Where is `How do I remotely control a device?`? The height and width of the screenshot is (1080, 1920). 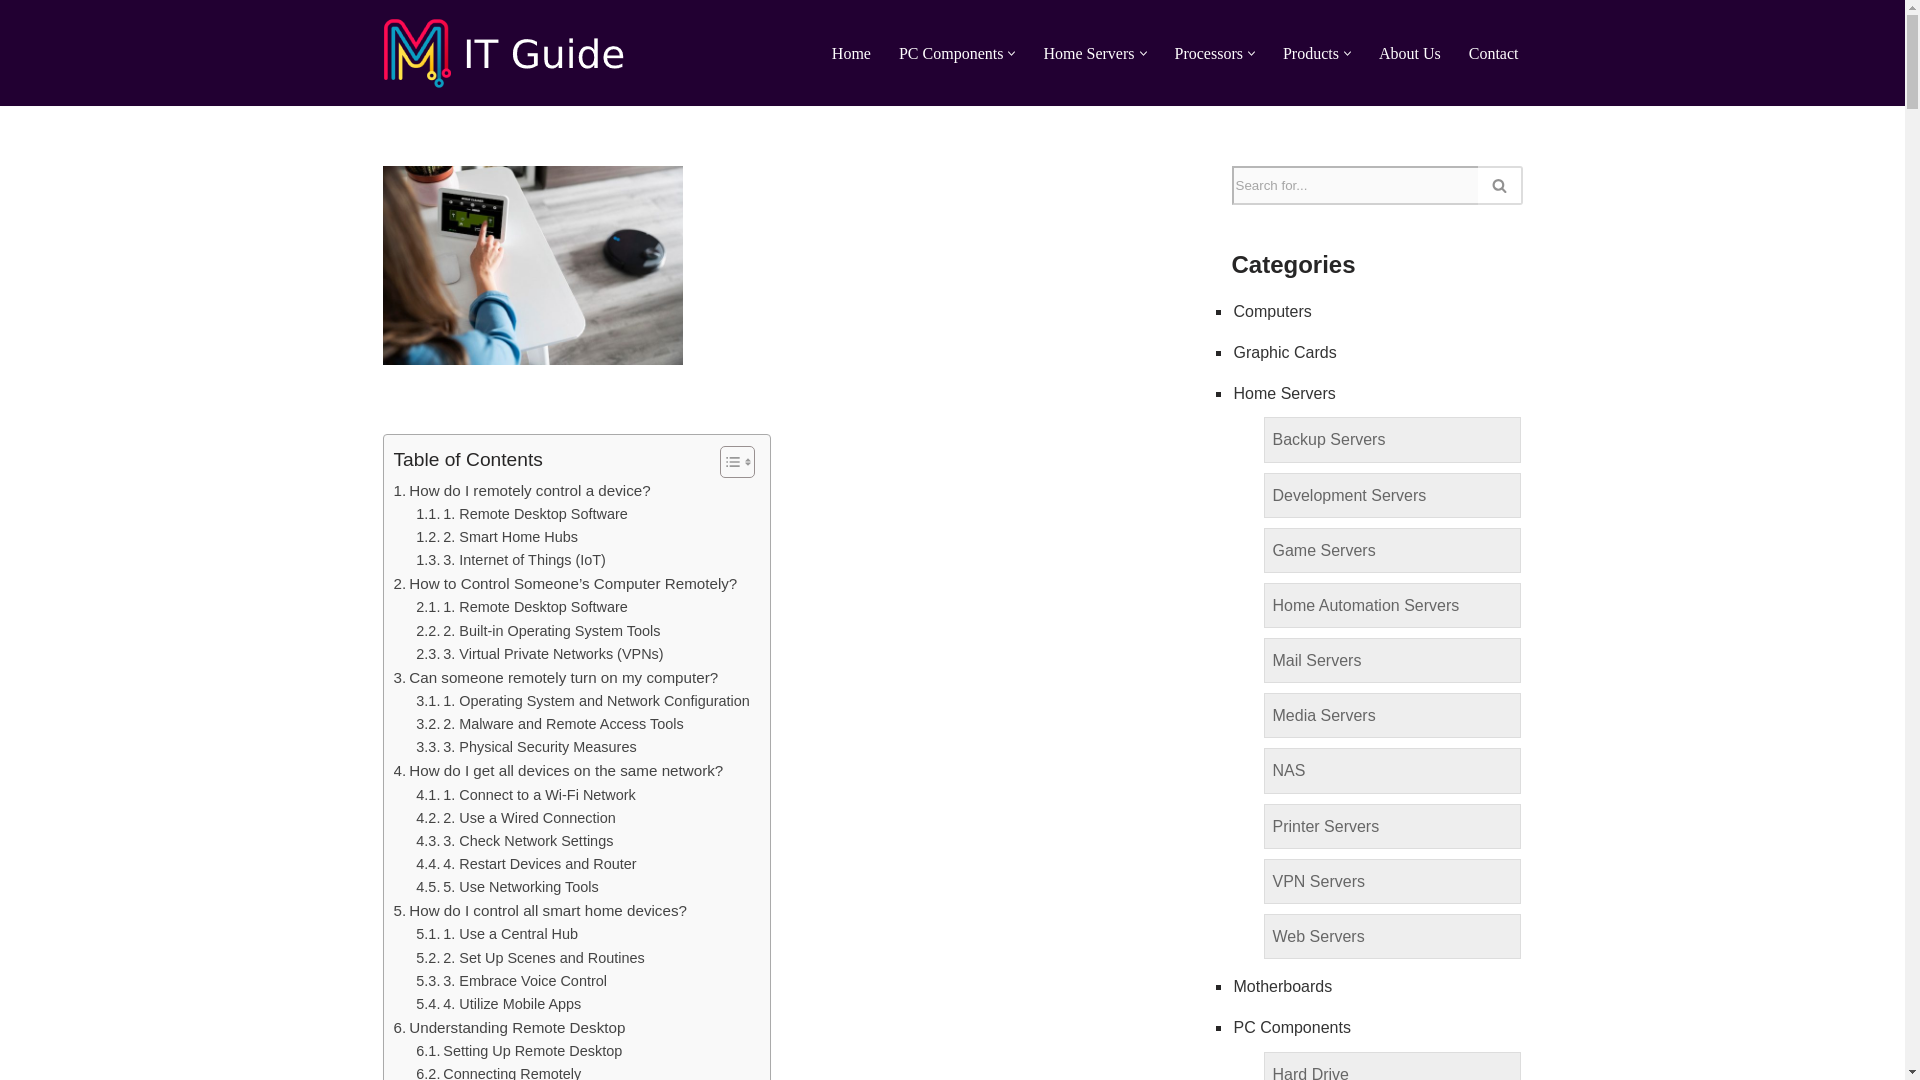 How do I remotely control a device? is located at coordinates (522, 491).